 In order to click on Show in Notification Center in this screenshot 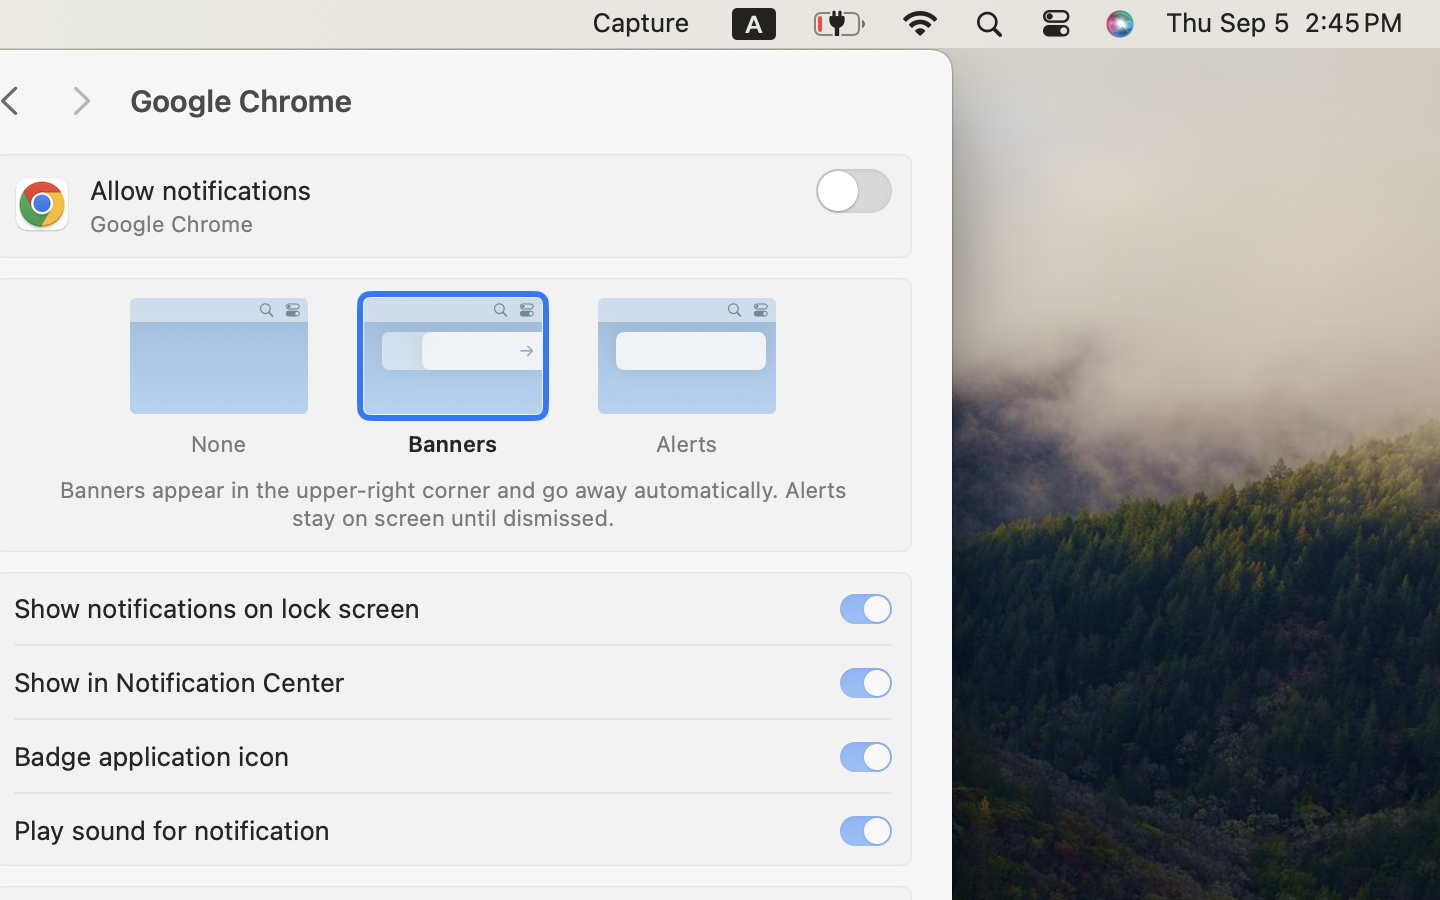, I will do `click(179, 680)`.